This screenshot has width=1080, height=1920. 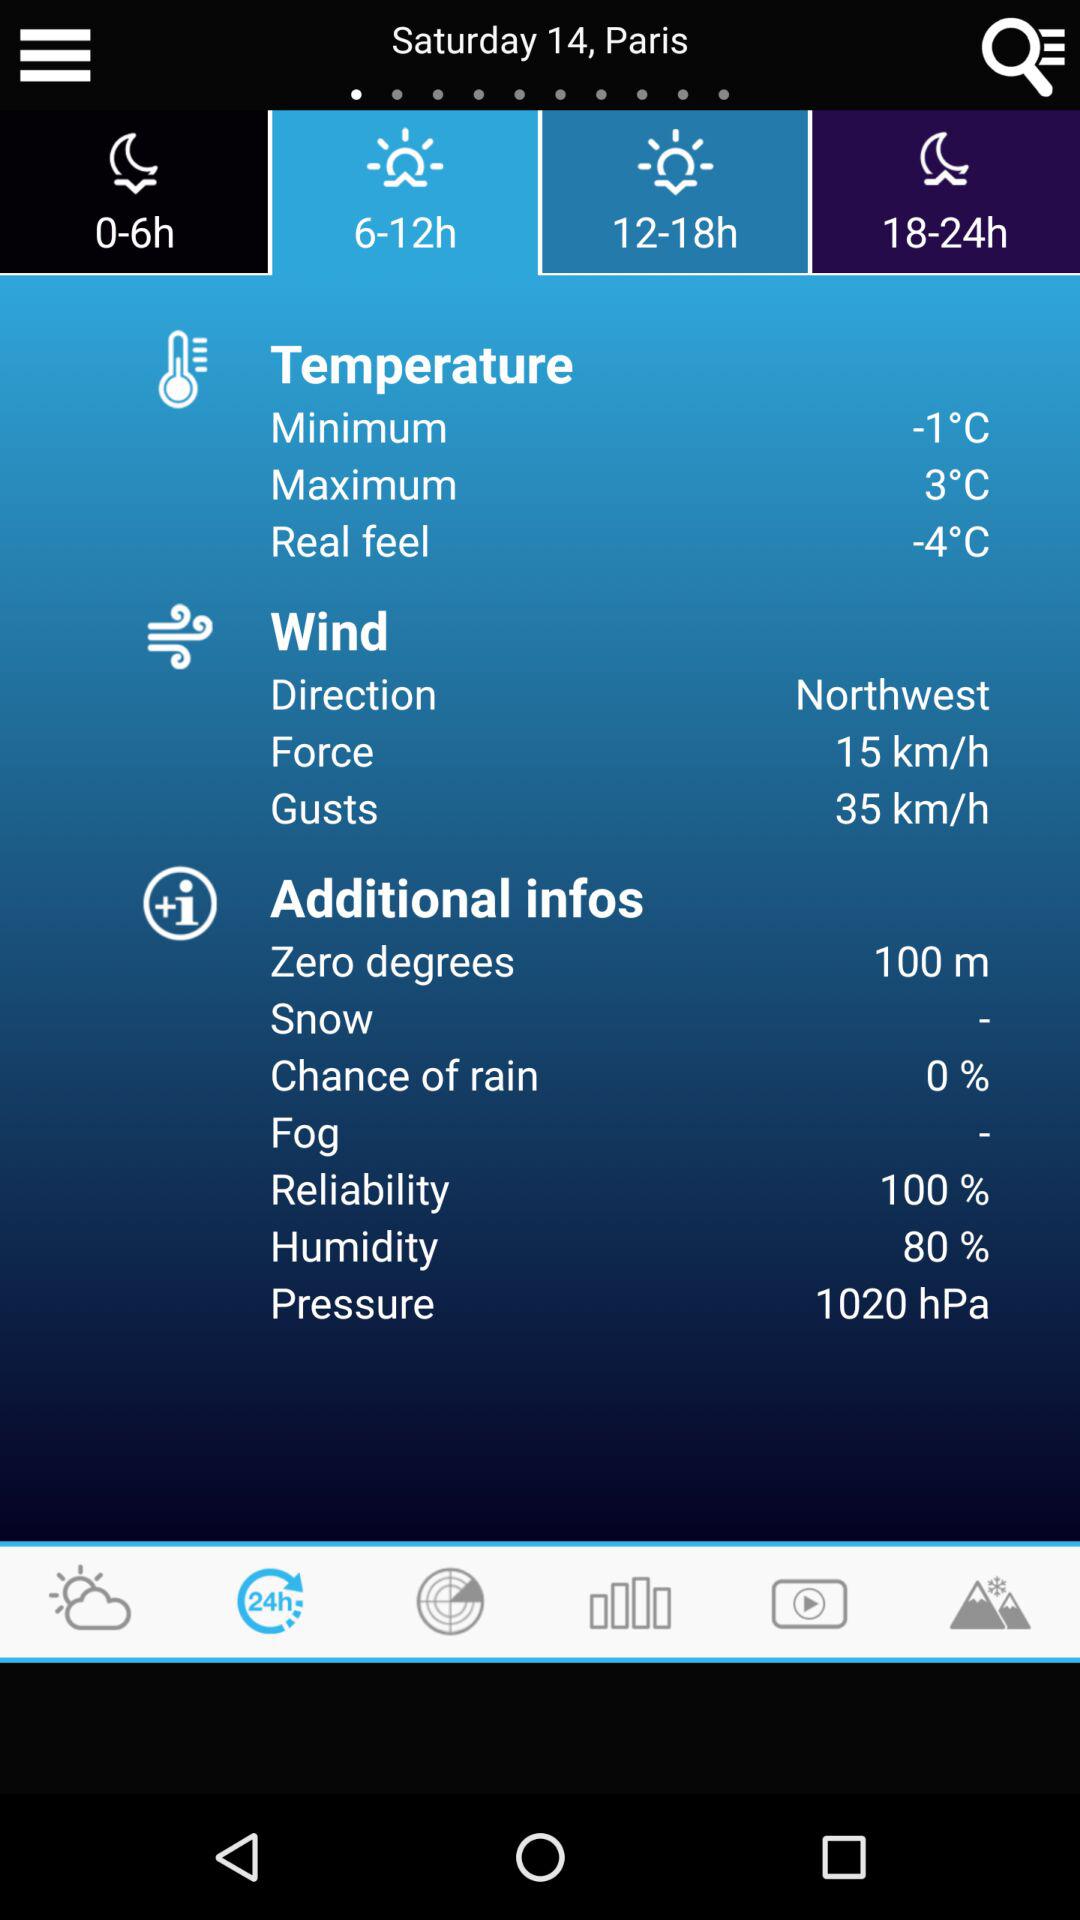 What do you see at coordinates (55, 55) in the screenshot?
I see `open menu` at bounding box center [55, 55].